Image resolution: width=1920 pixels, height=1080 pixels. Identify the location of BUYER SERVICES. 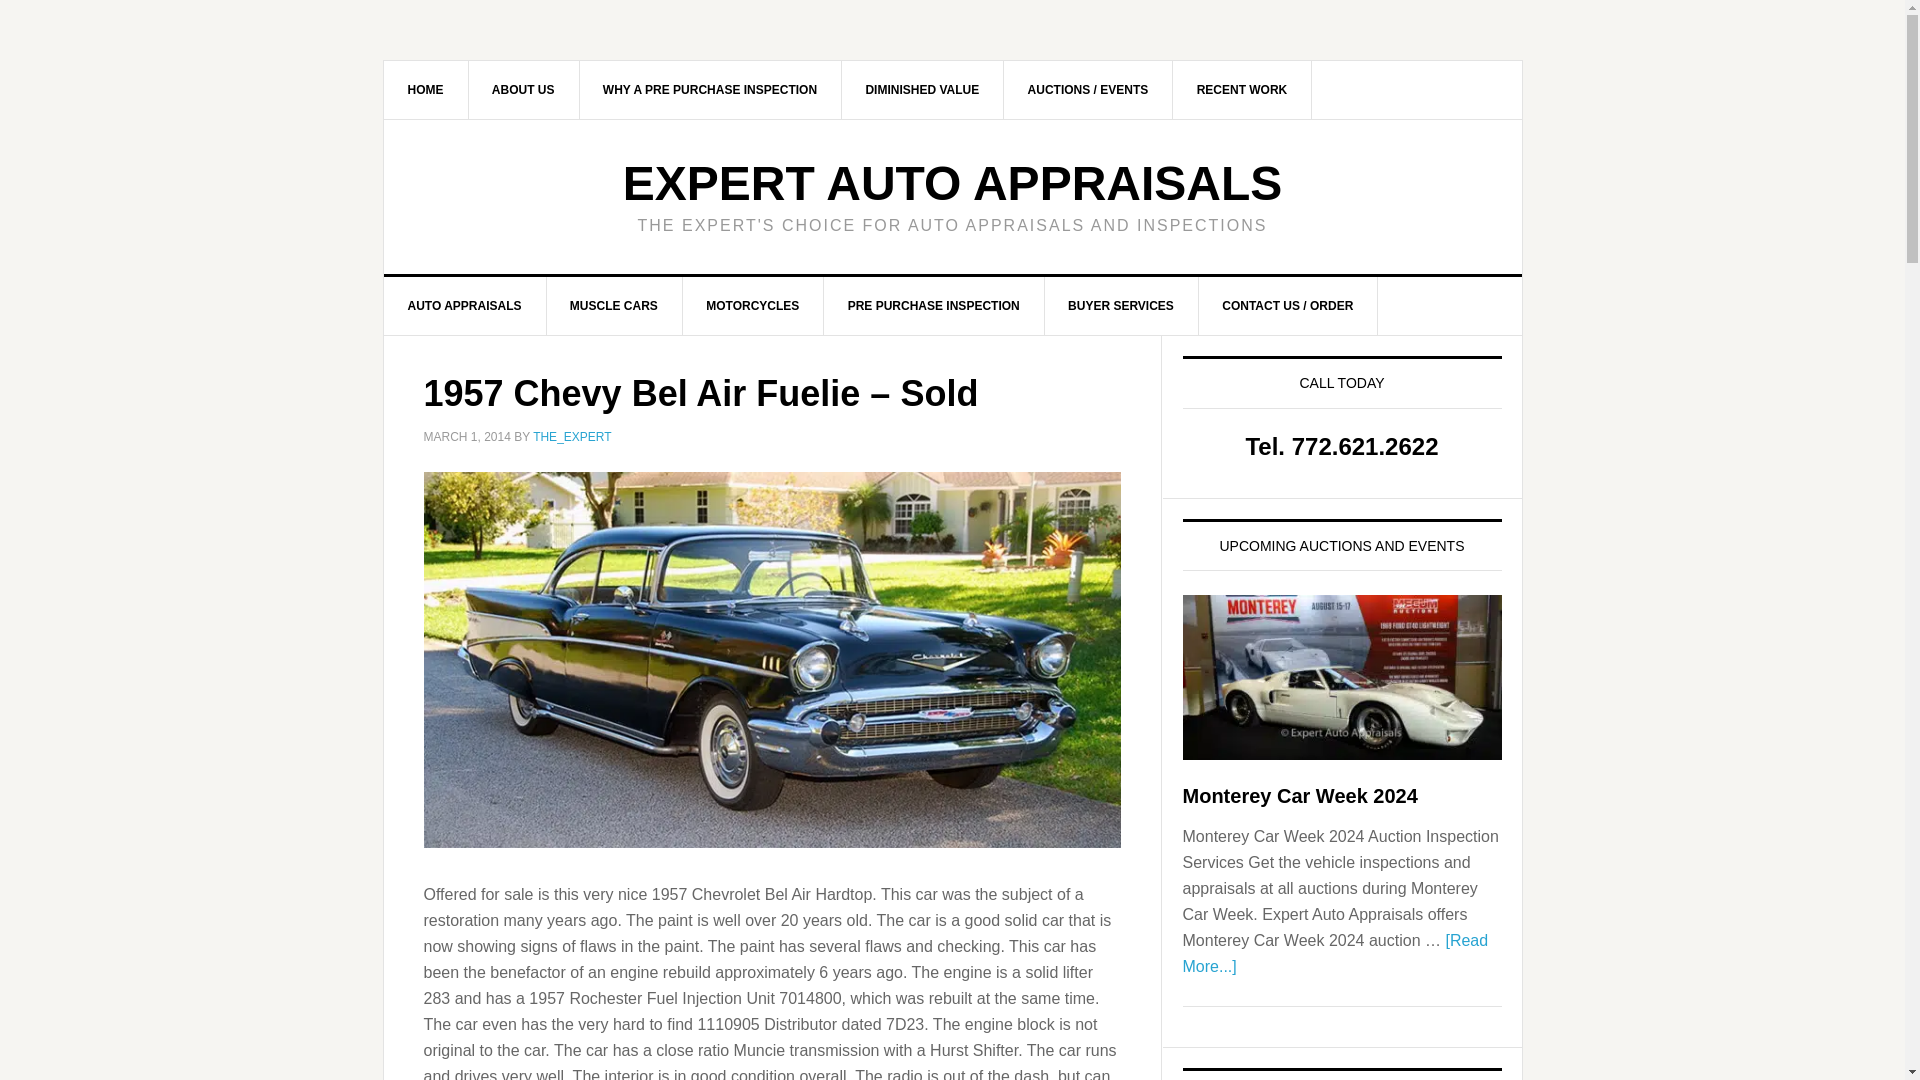
(1121, 305).